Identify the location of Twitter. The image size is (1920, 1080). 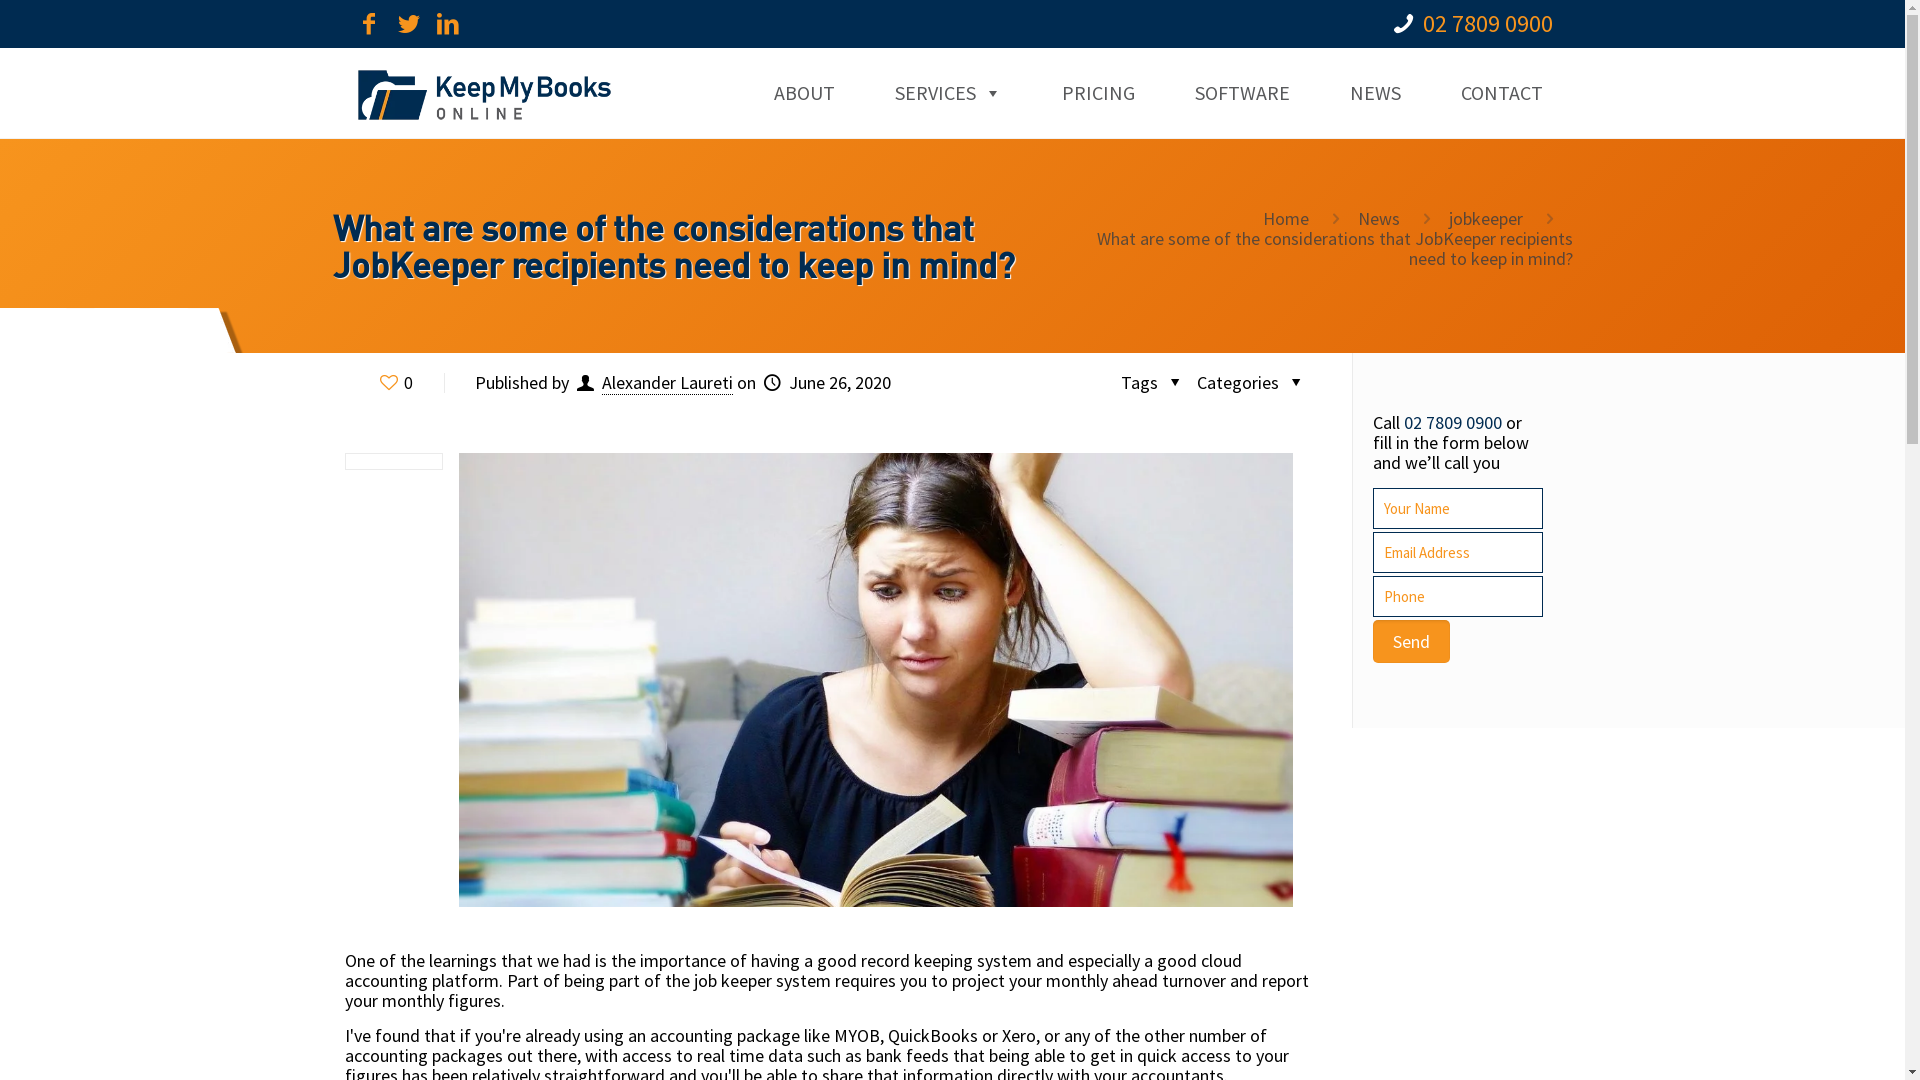
(409, 26).